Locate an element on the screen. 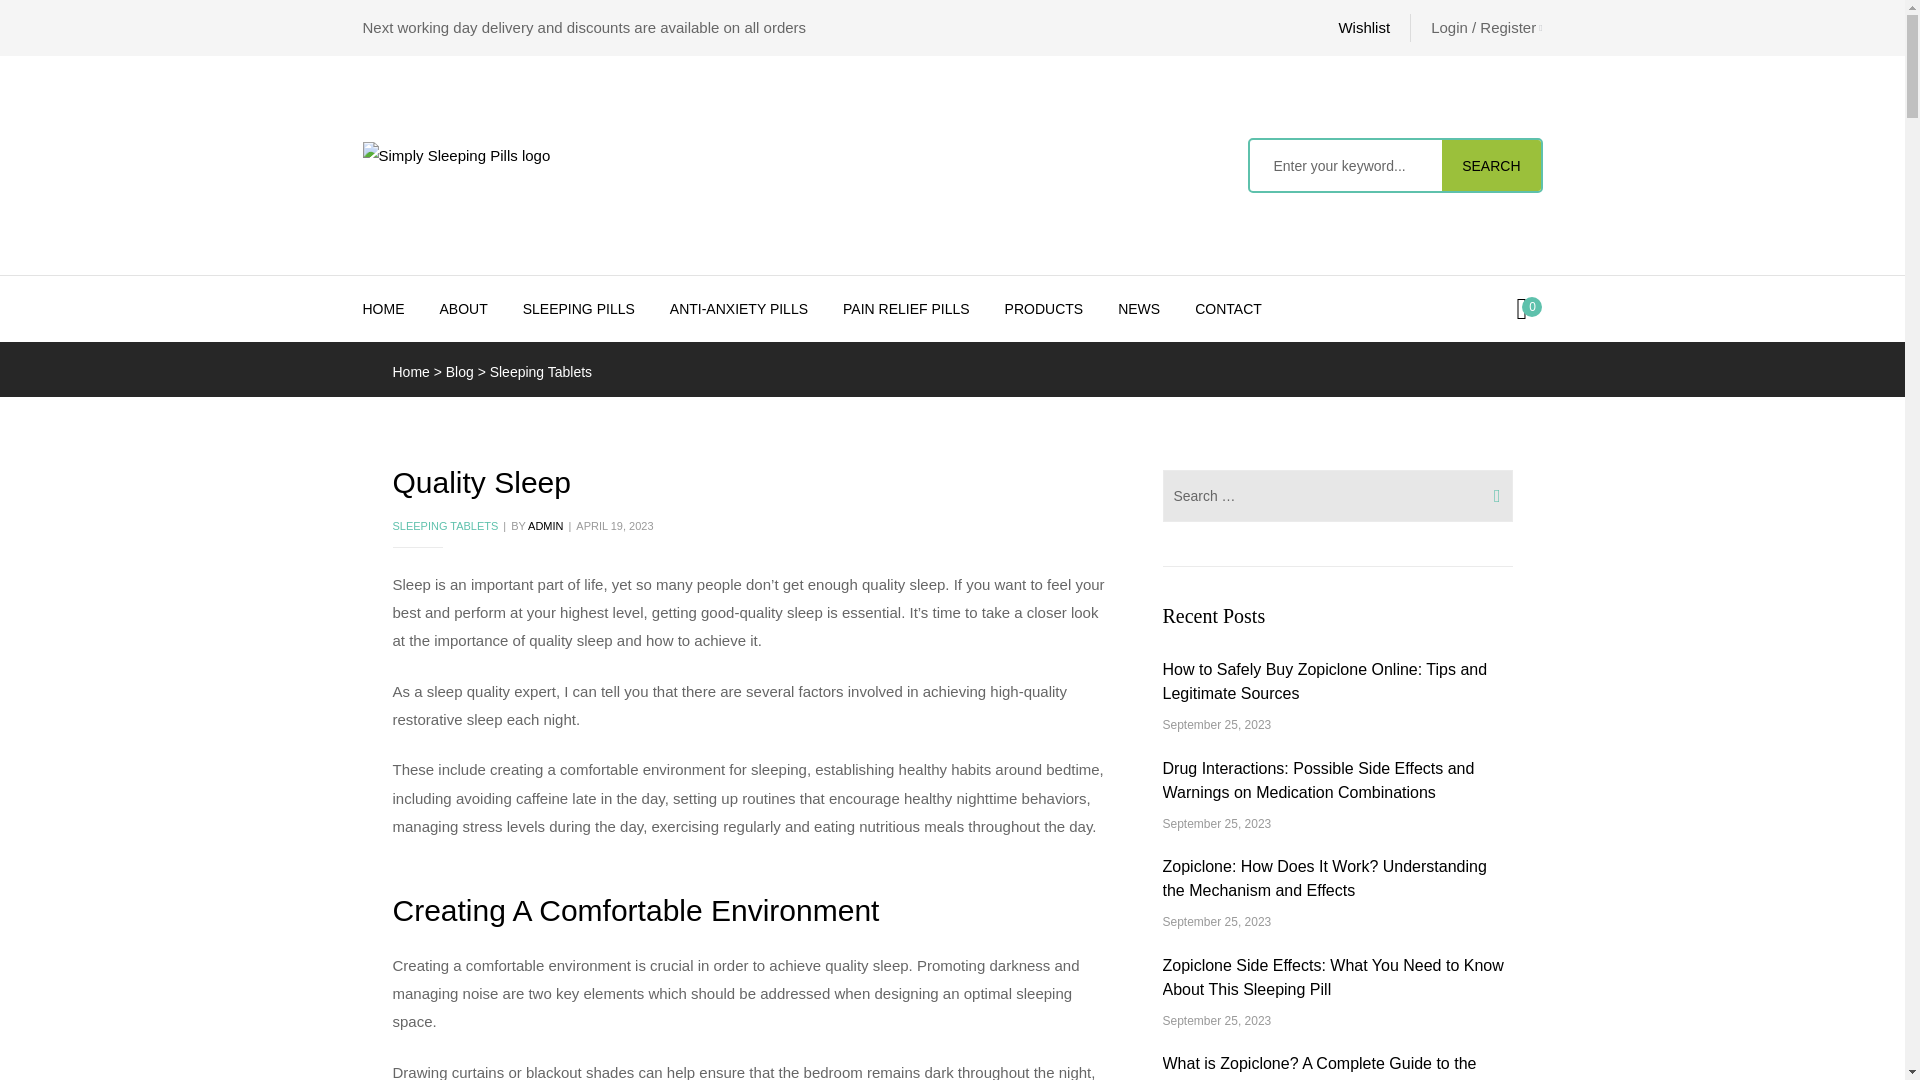  SEARCH is located at coordinates (1490, 166).